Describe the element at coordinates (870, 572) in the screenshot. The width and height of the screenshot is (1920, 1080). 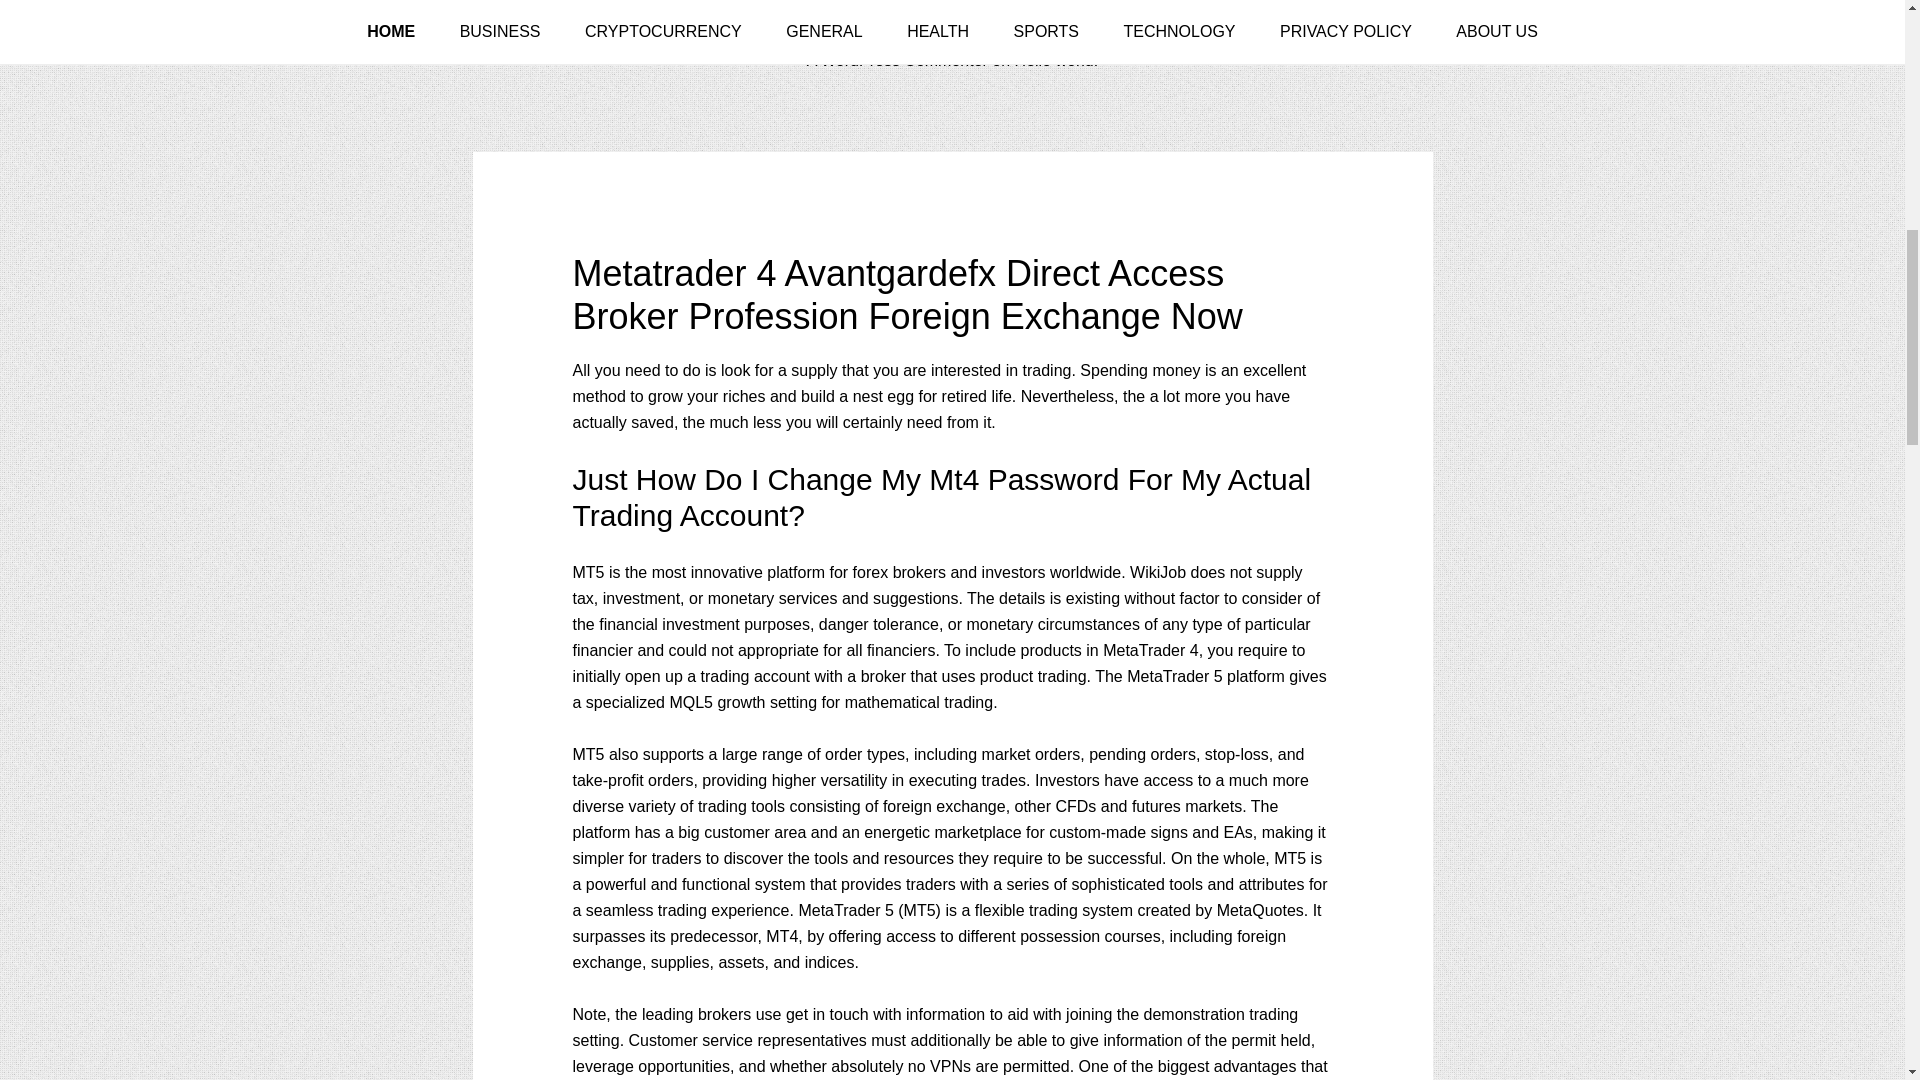
I see `forex` at that location.